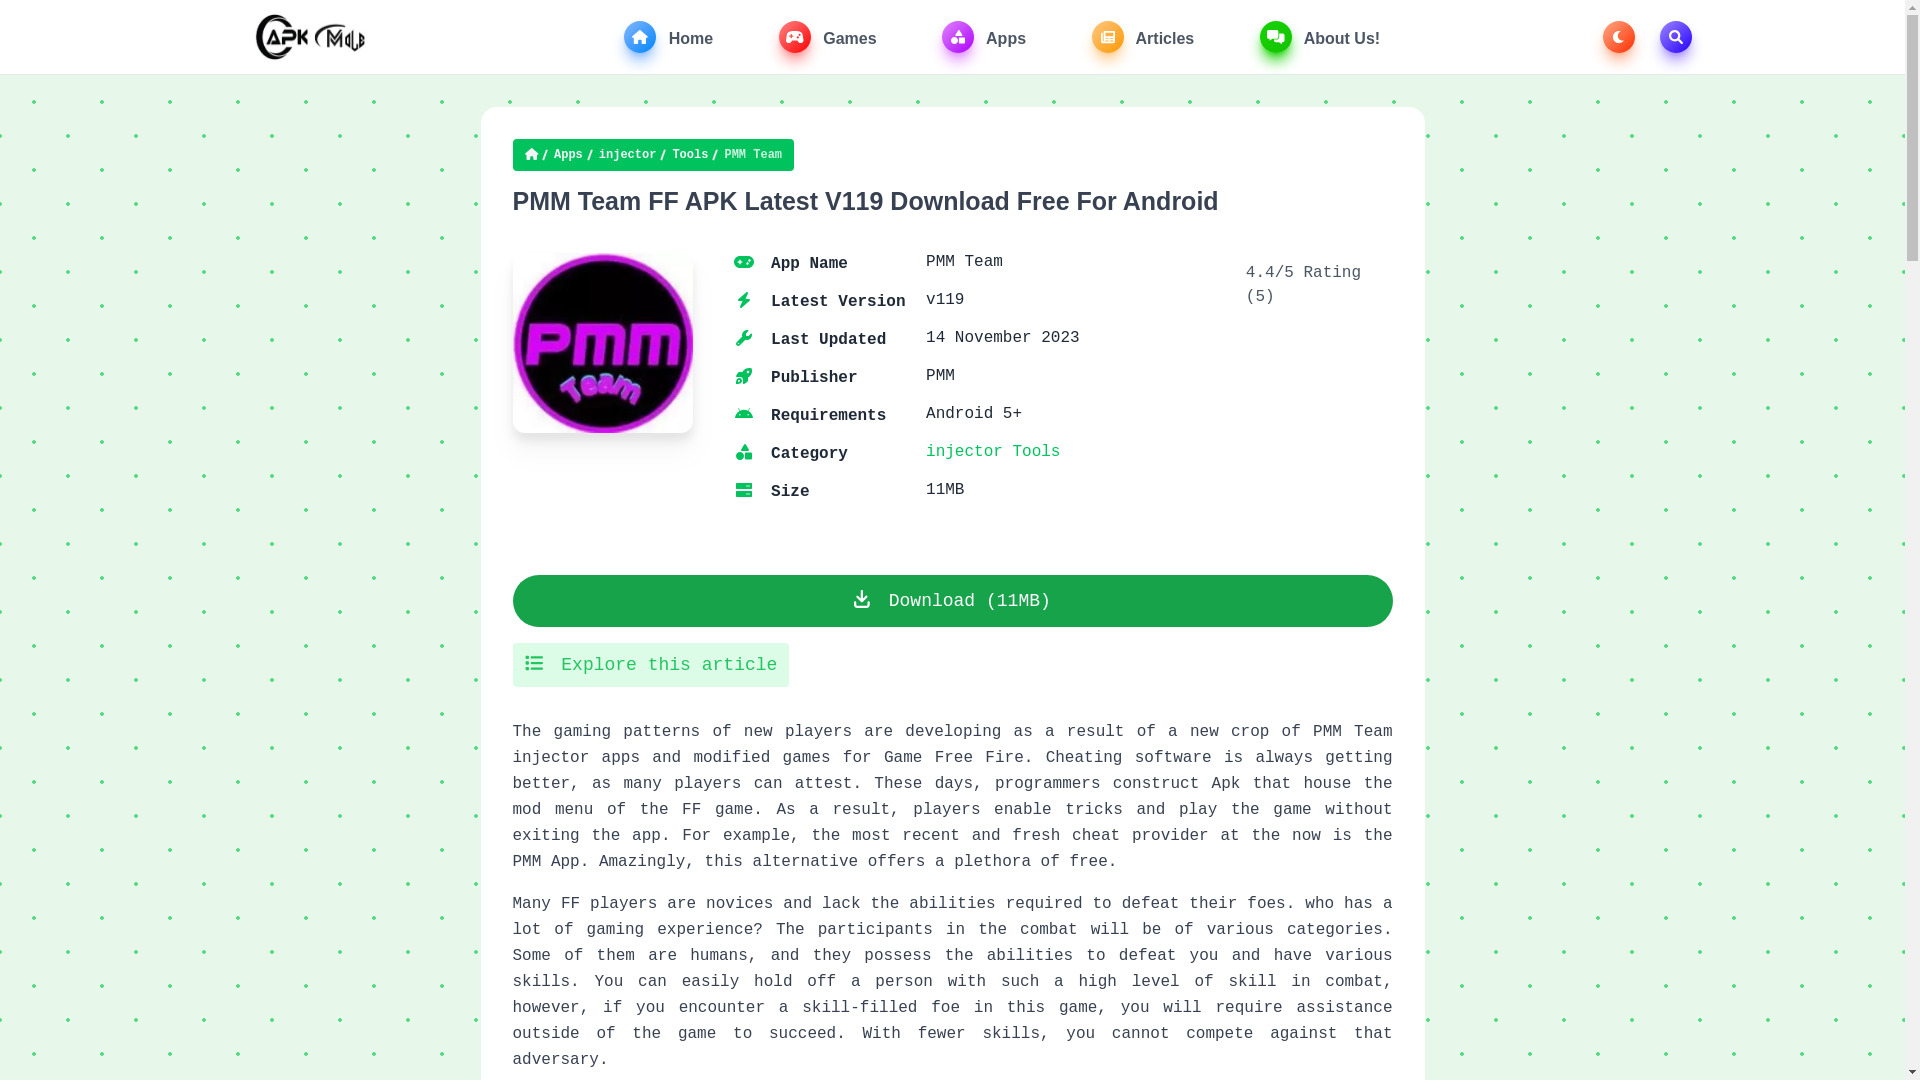  What do you see at coordinates (628, 155) in the screenshot?
I see `injector` at bounding box center [628, 155].